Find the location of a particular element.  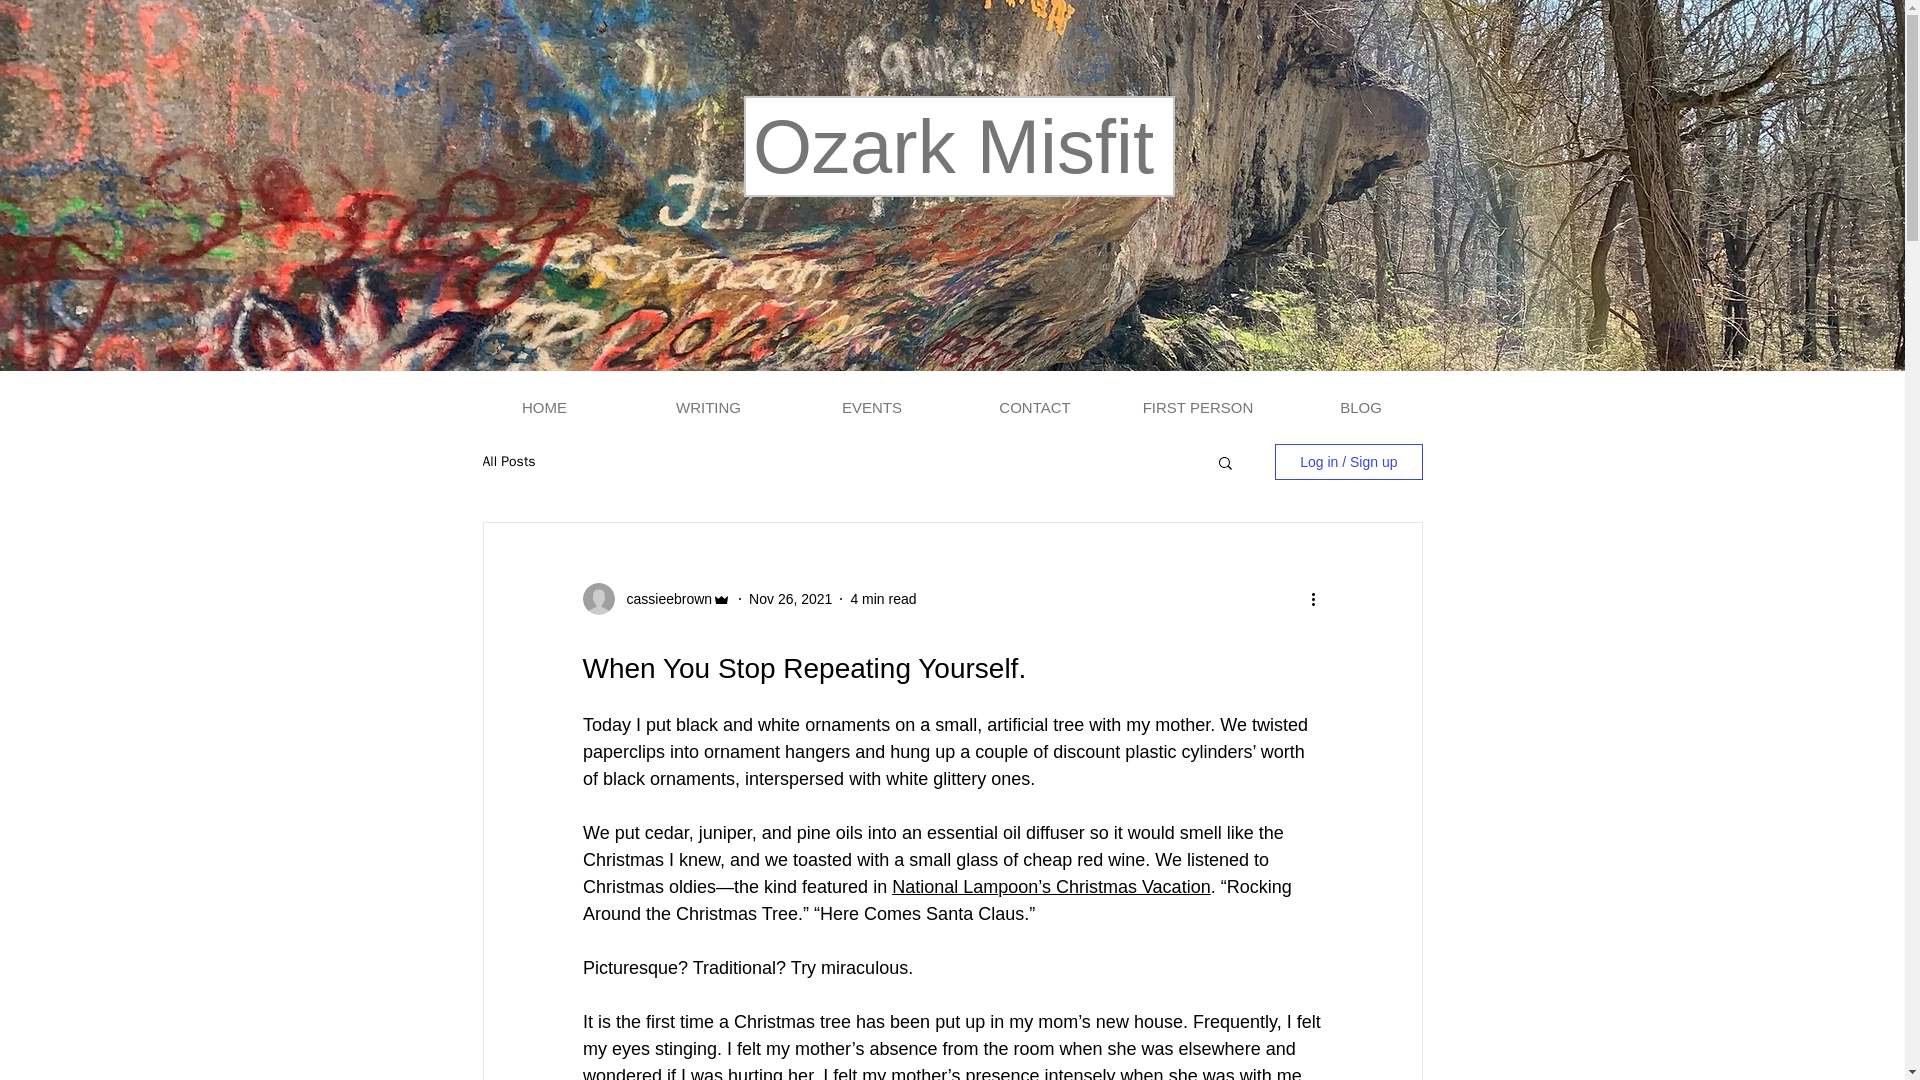

CONTACT is located at coordinates (1036, 408).